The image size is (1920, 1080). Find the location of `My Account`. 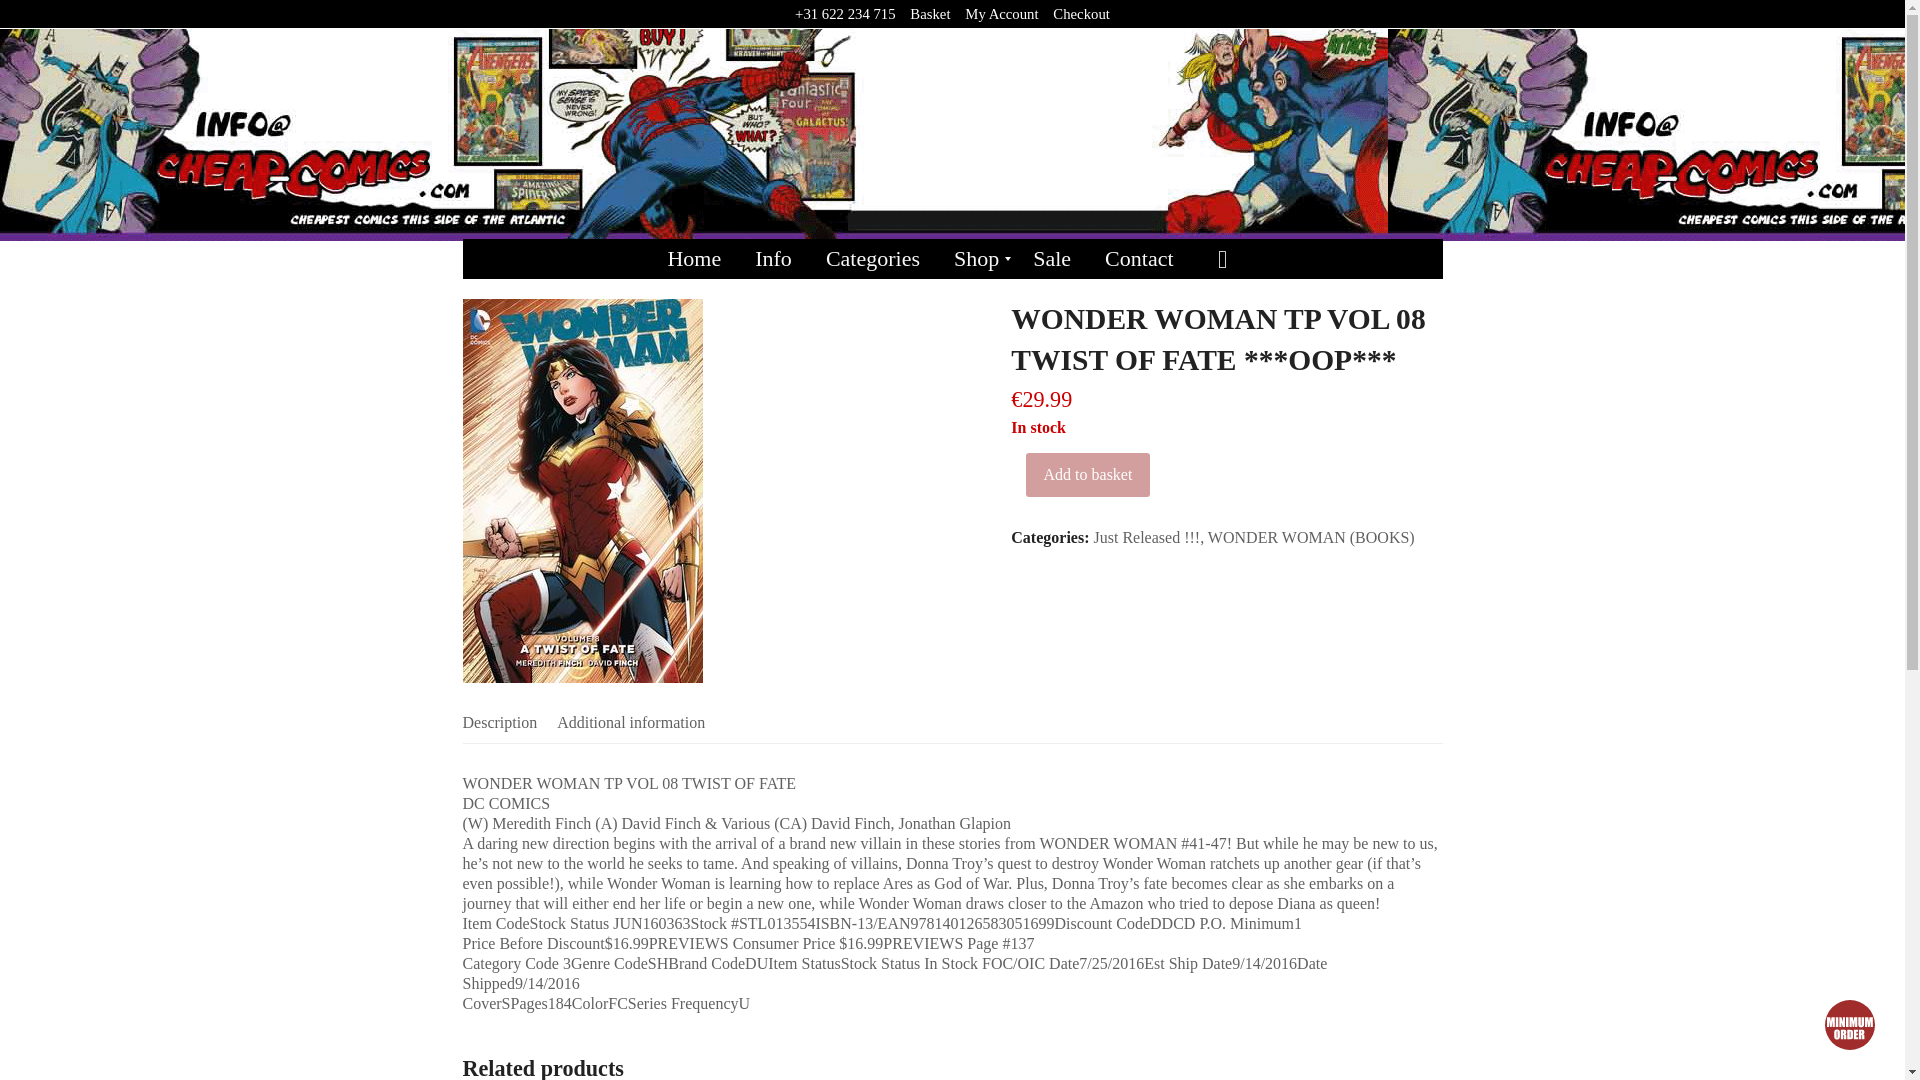

My Account is located at coordinates (1002, 14).